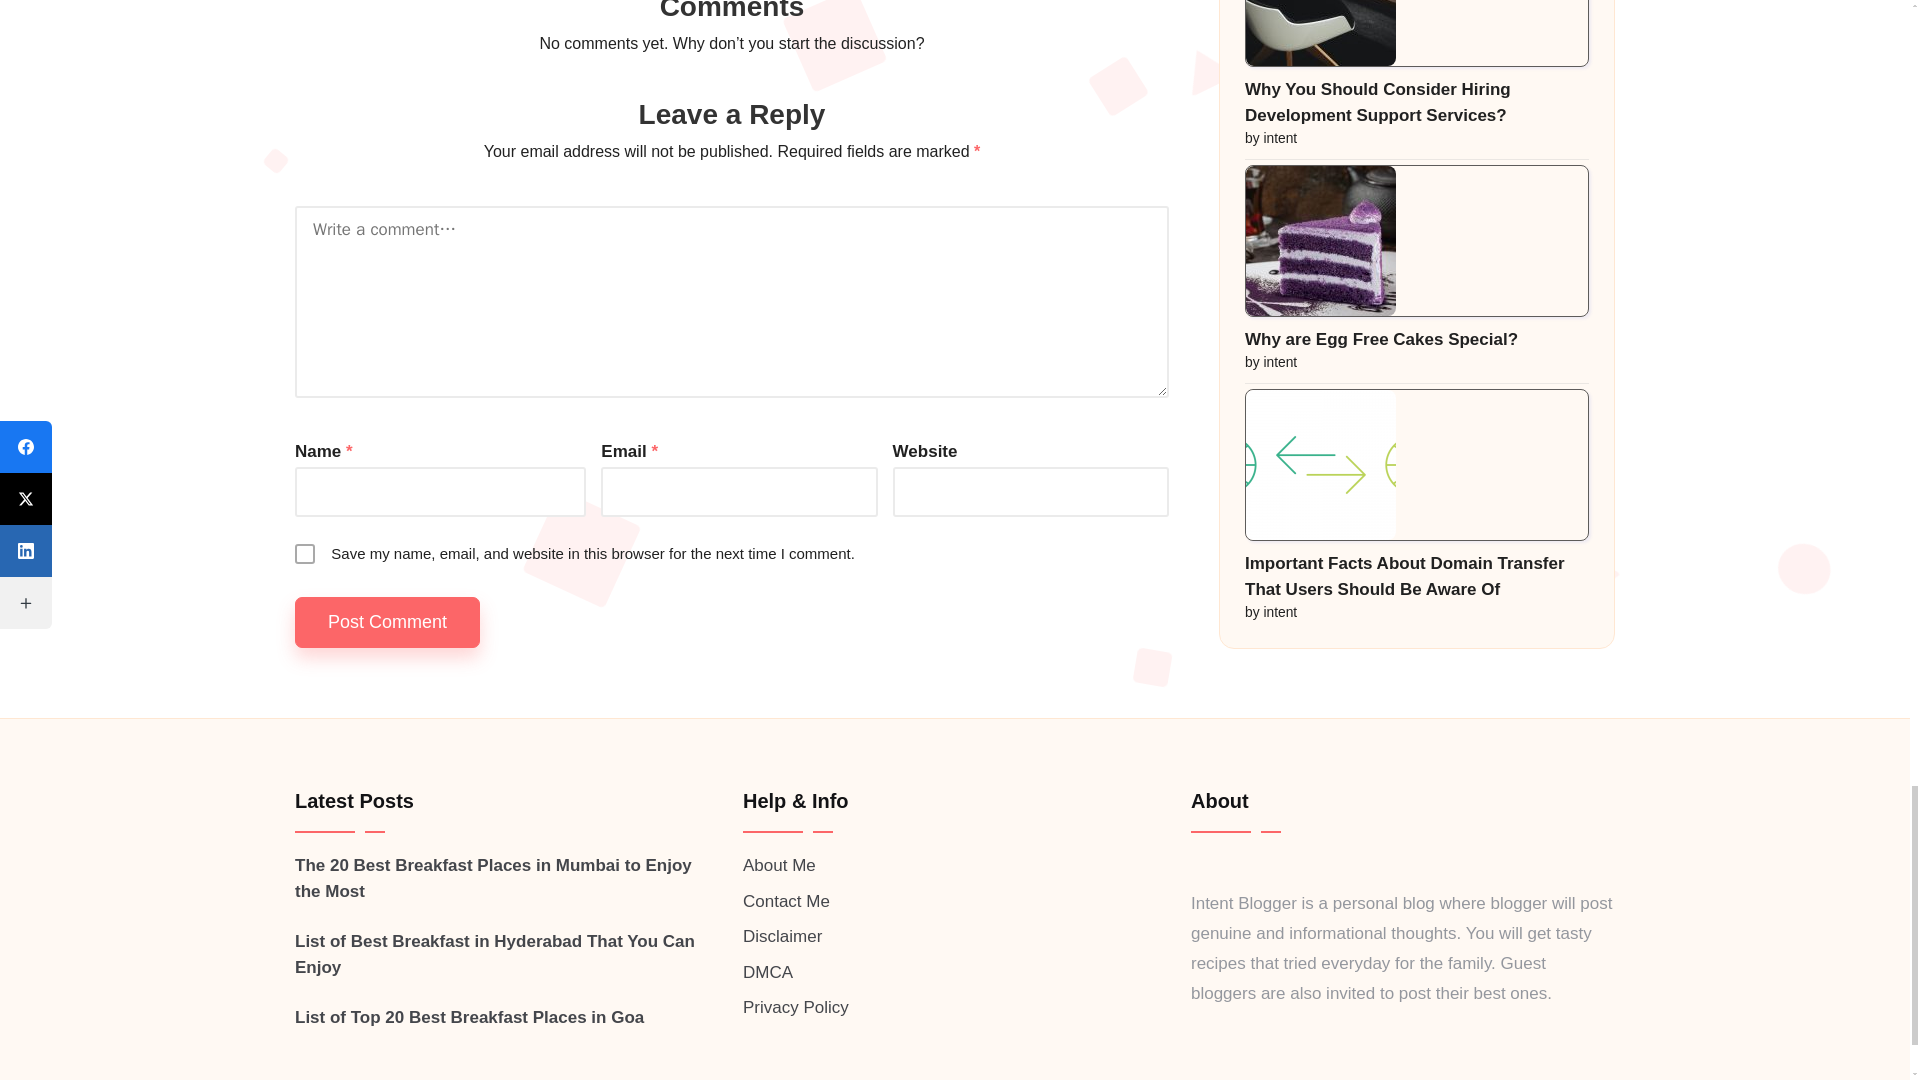  I want to click on yes, so click(304, 554).